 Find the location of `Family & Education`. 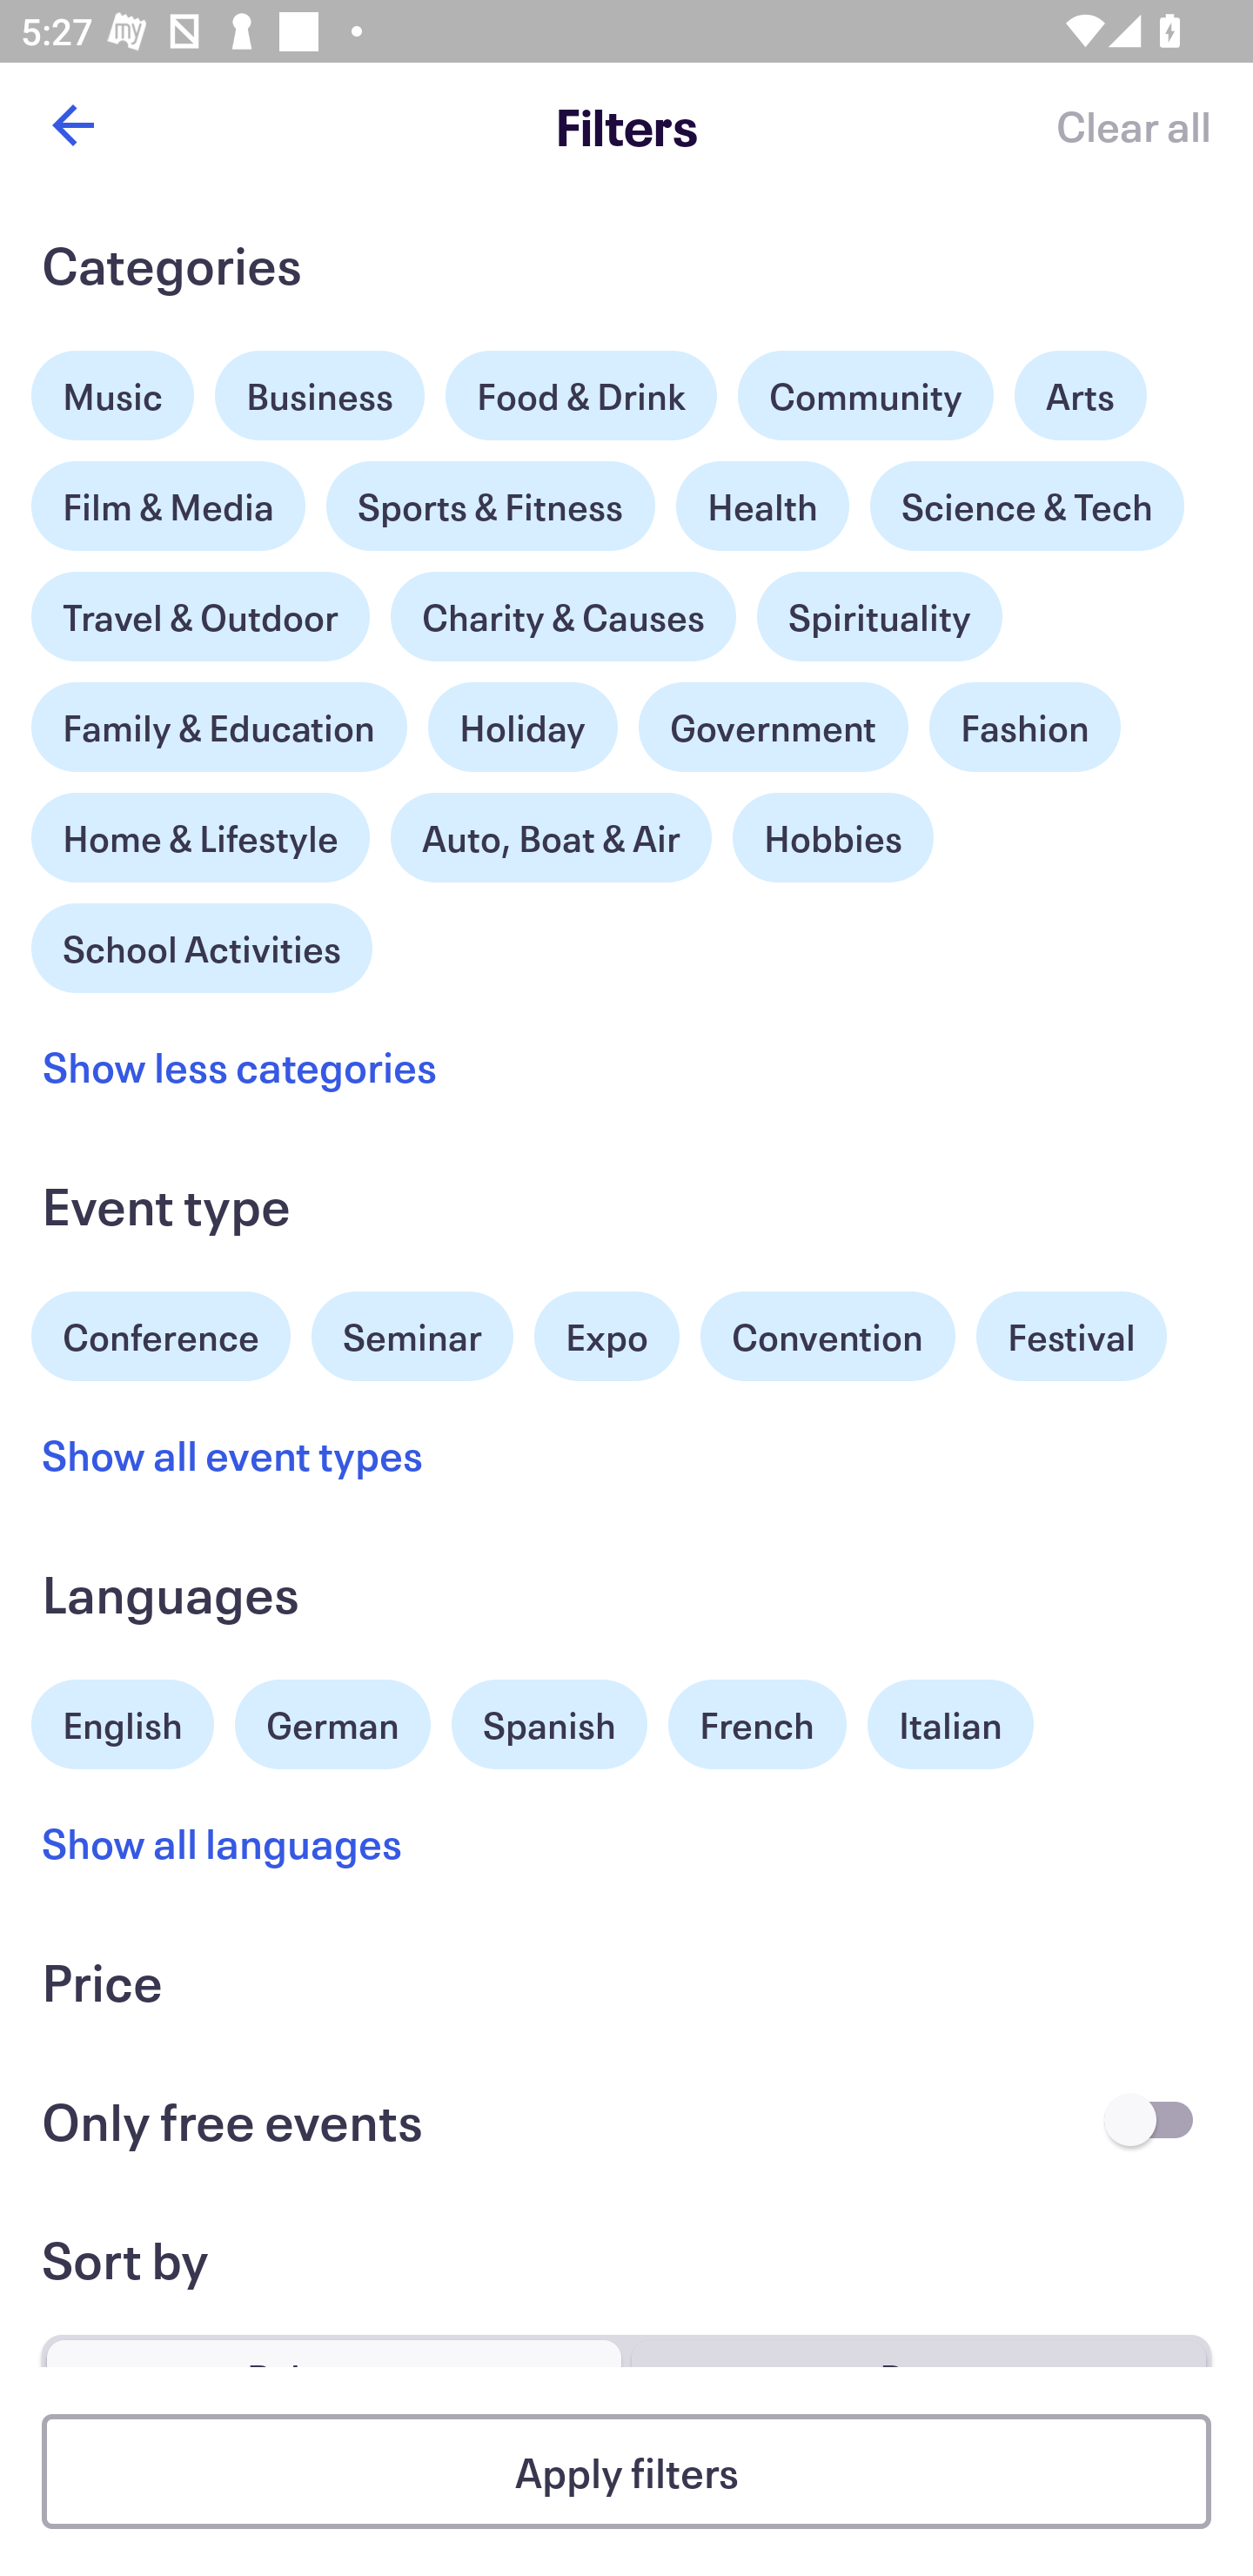

Family & Education is located at coordinates (219, 728).